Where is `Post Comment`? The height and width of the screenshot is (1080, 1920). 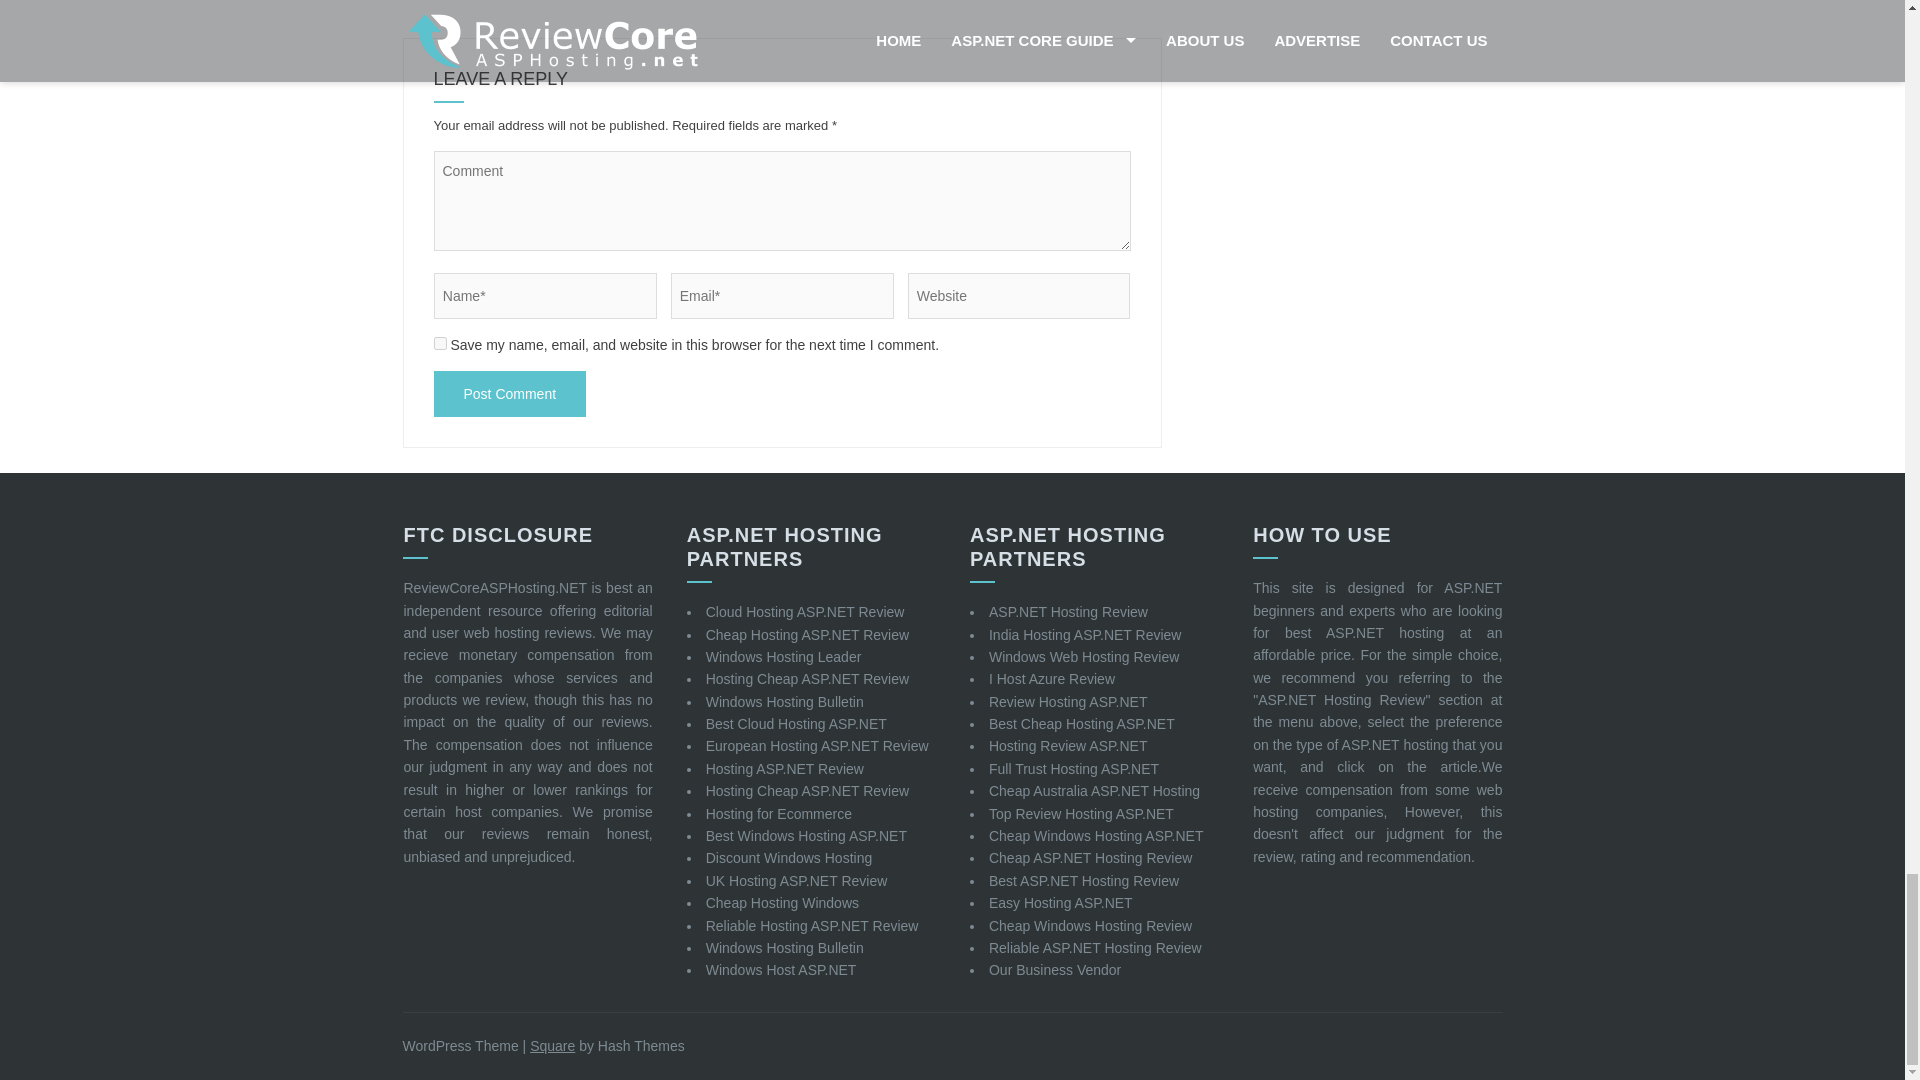 Post Comment is located at coordinates (510, 394).